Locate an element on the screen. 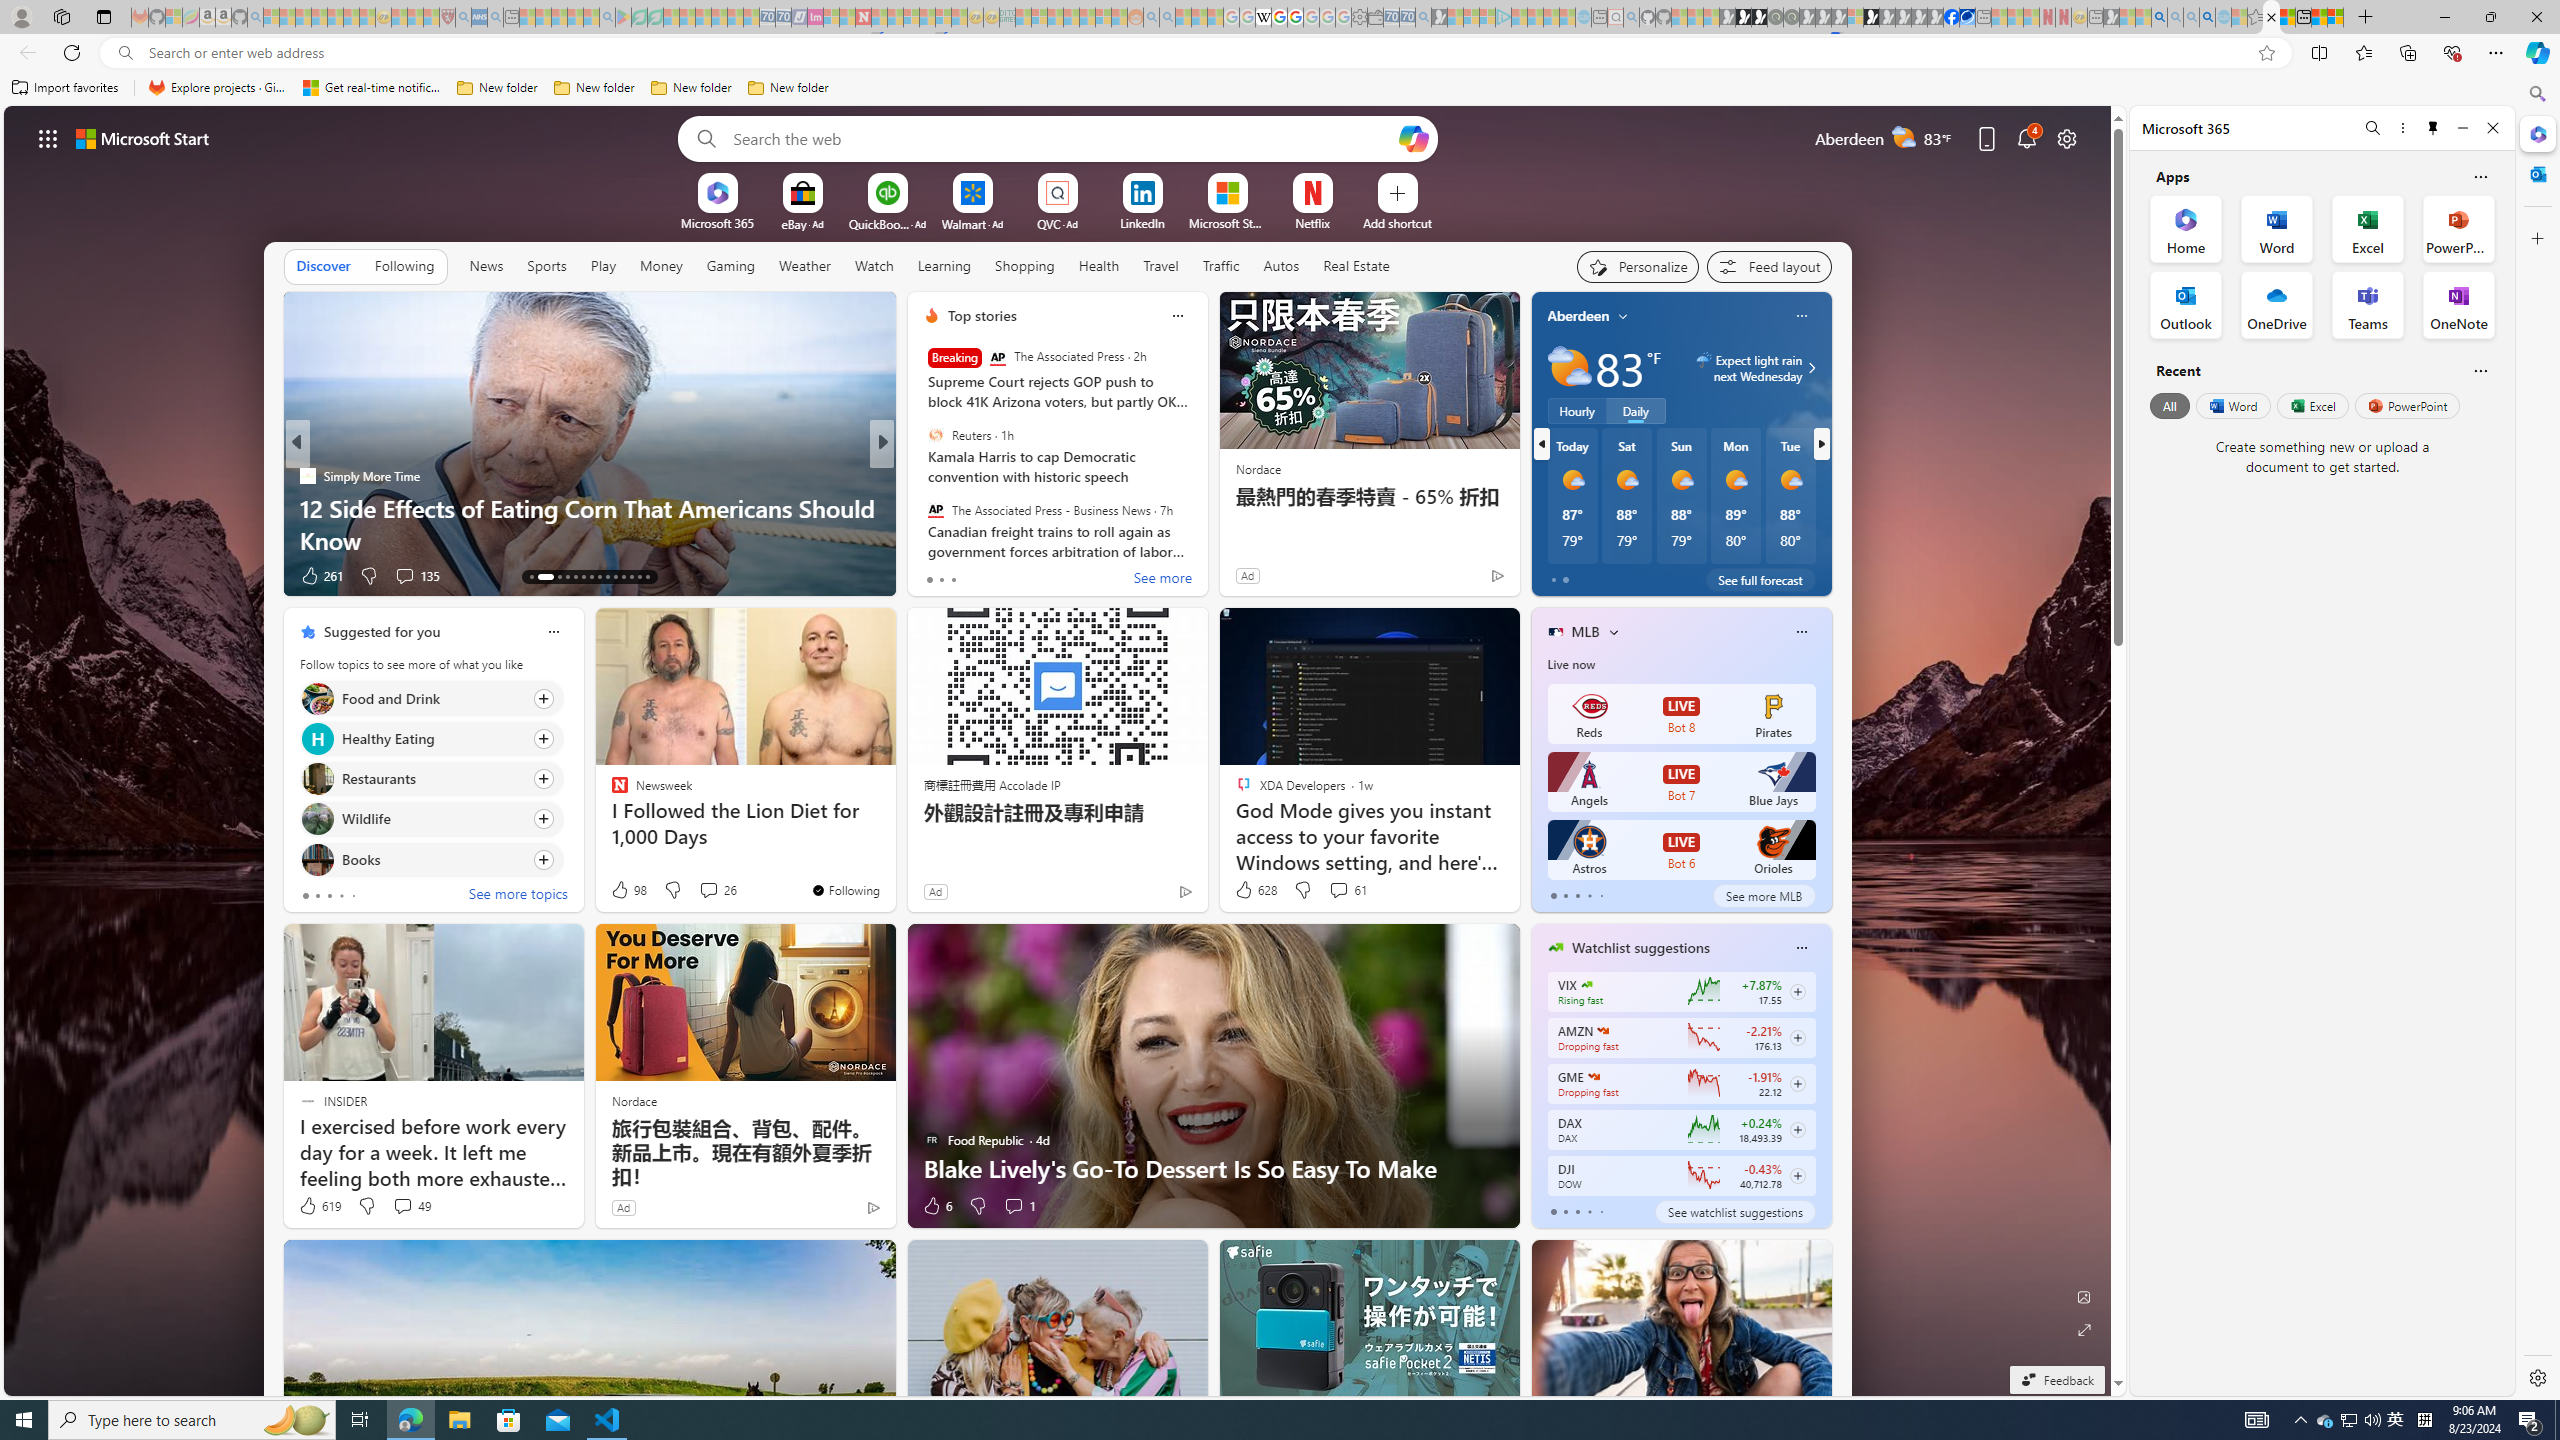 The image size is (2560, 1440). Notifications is located at coordinates (2028, 138).